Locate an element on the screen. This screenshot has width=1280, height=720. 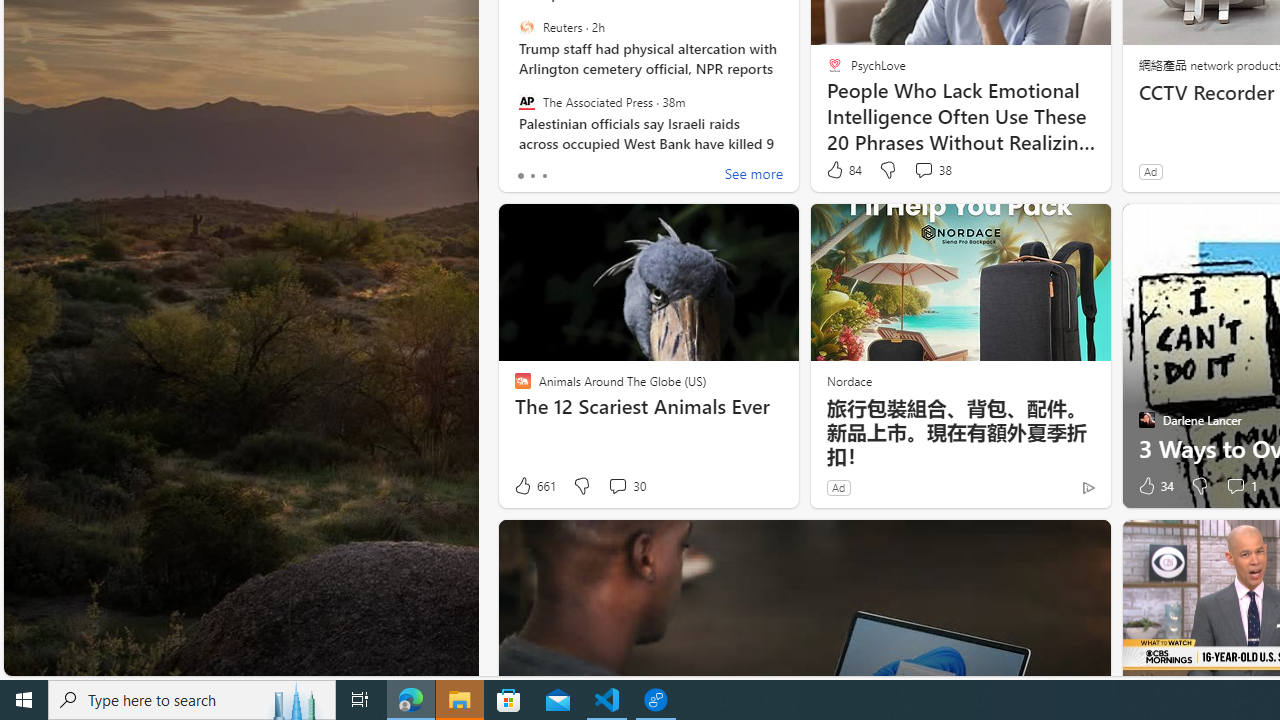
Reuters is located at coordinates (526, 27).